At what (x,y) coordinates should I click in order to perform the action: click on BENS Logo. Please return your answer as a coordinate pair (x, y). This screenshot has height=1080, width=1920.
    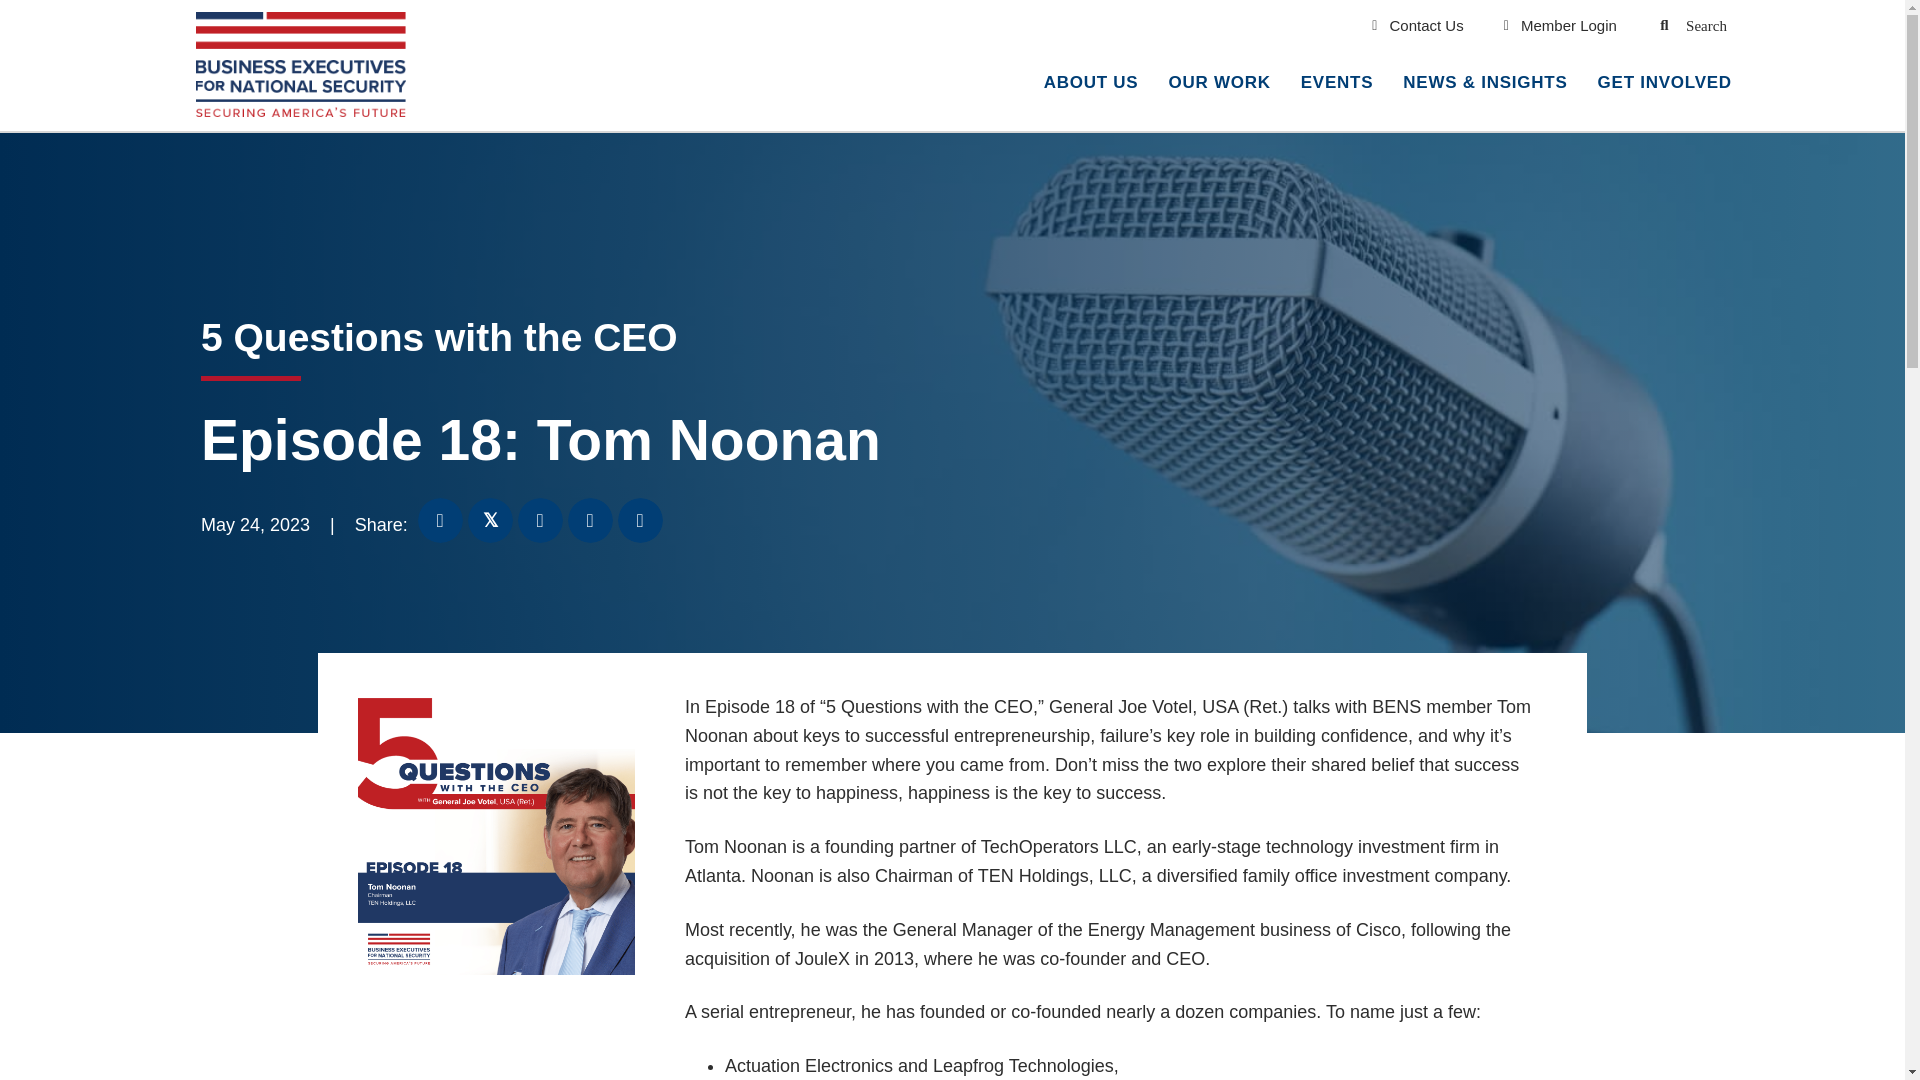
    Looking at the image, I should click on (300, 64).